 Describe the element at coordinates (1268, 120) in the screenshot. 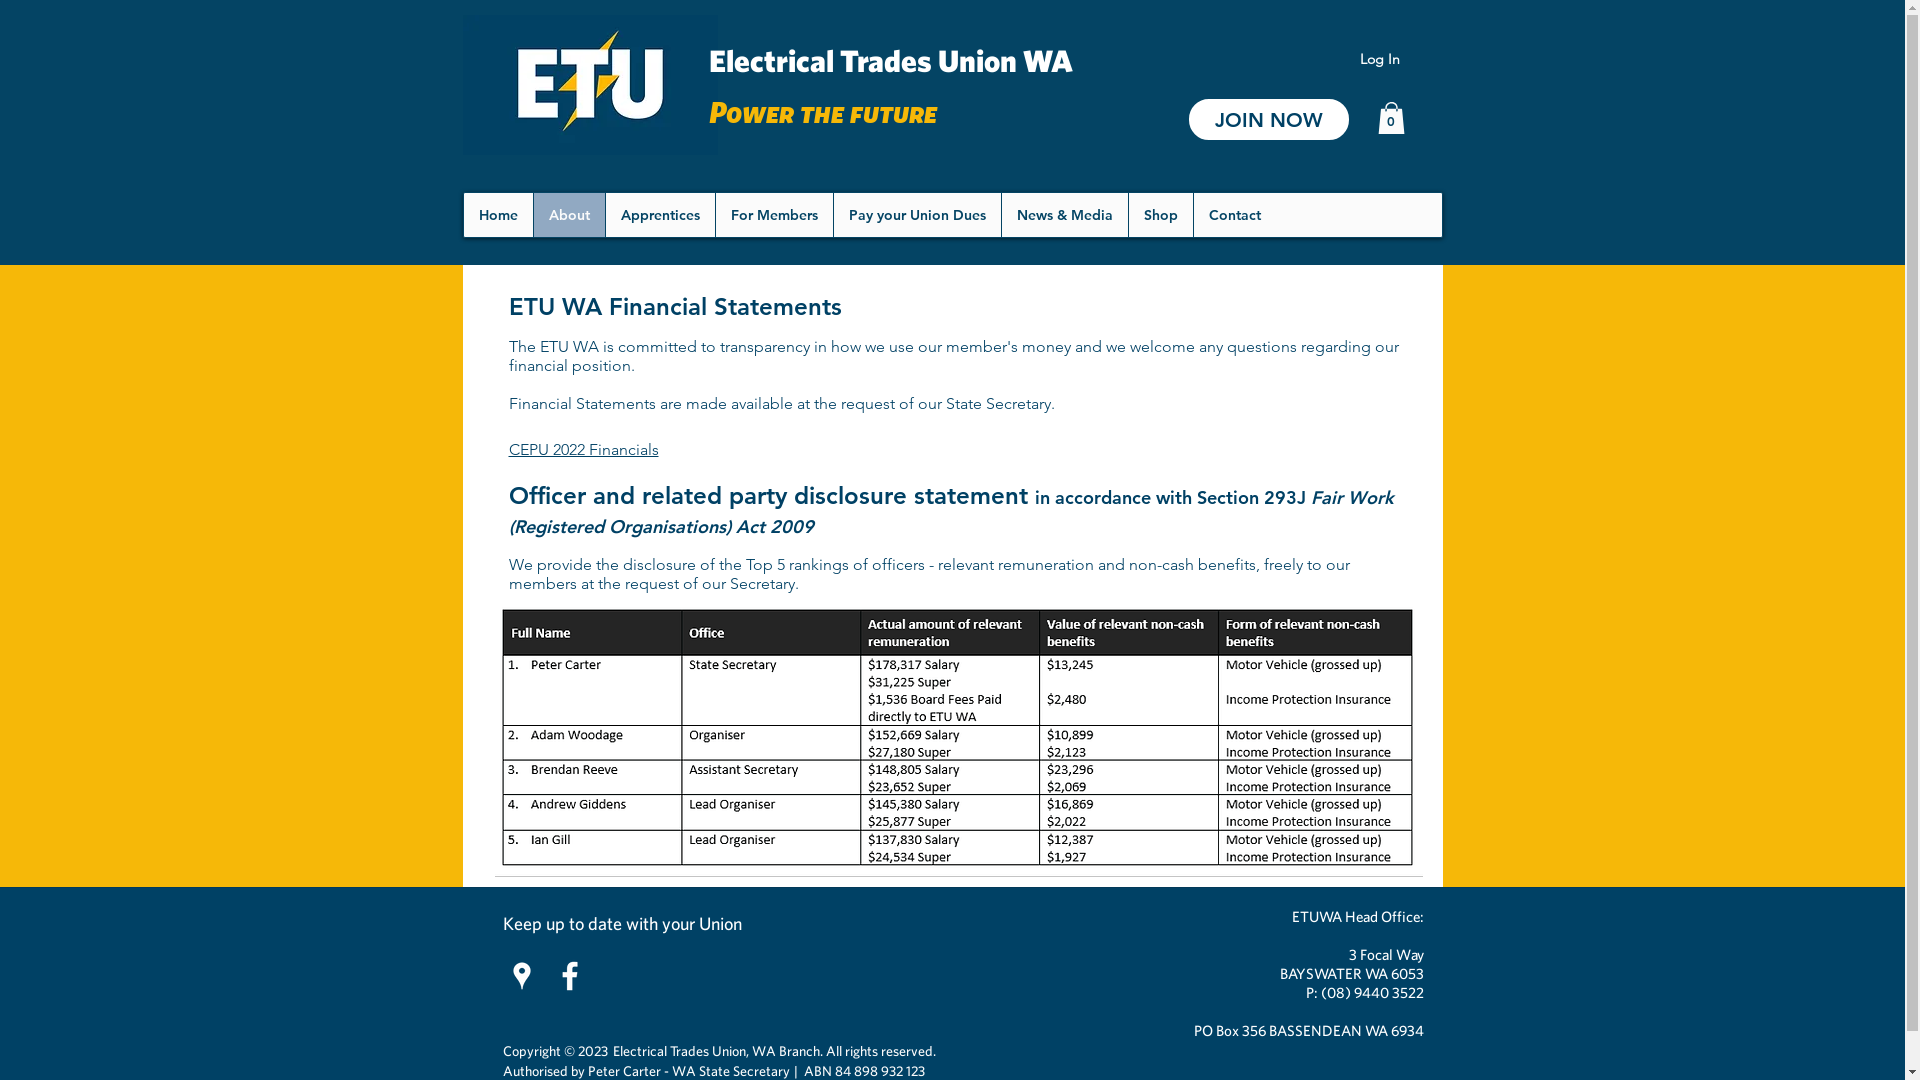

I see `JOIN NOW` at that location.